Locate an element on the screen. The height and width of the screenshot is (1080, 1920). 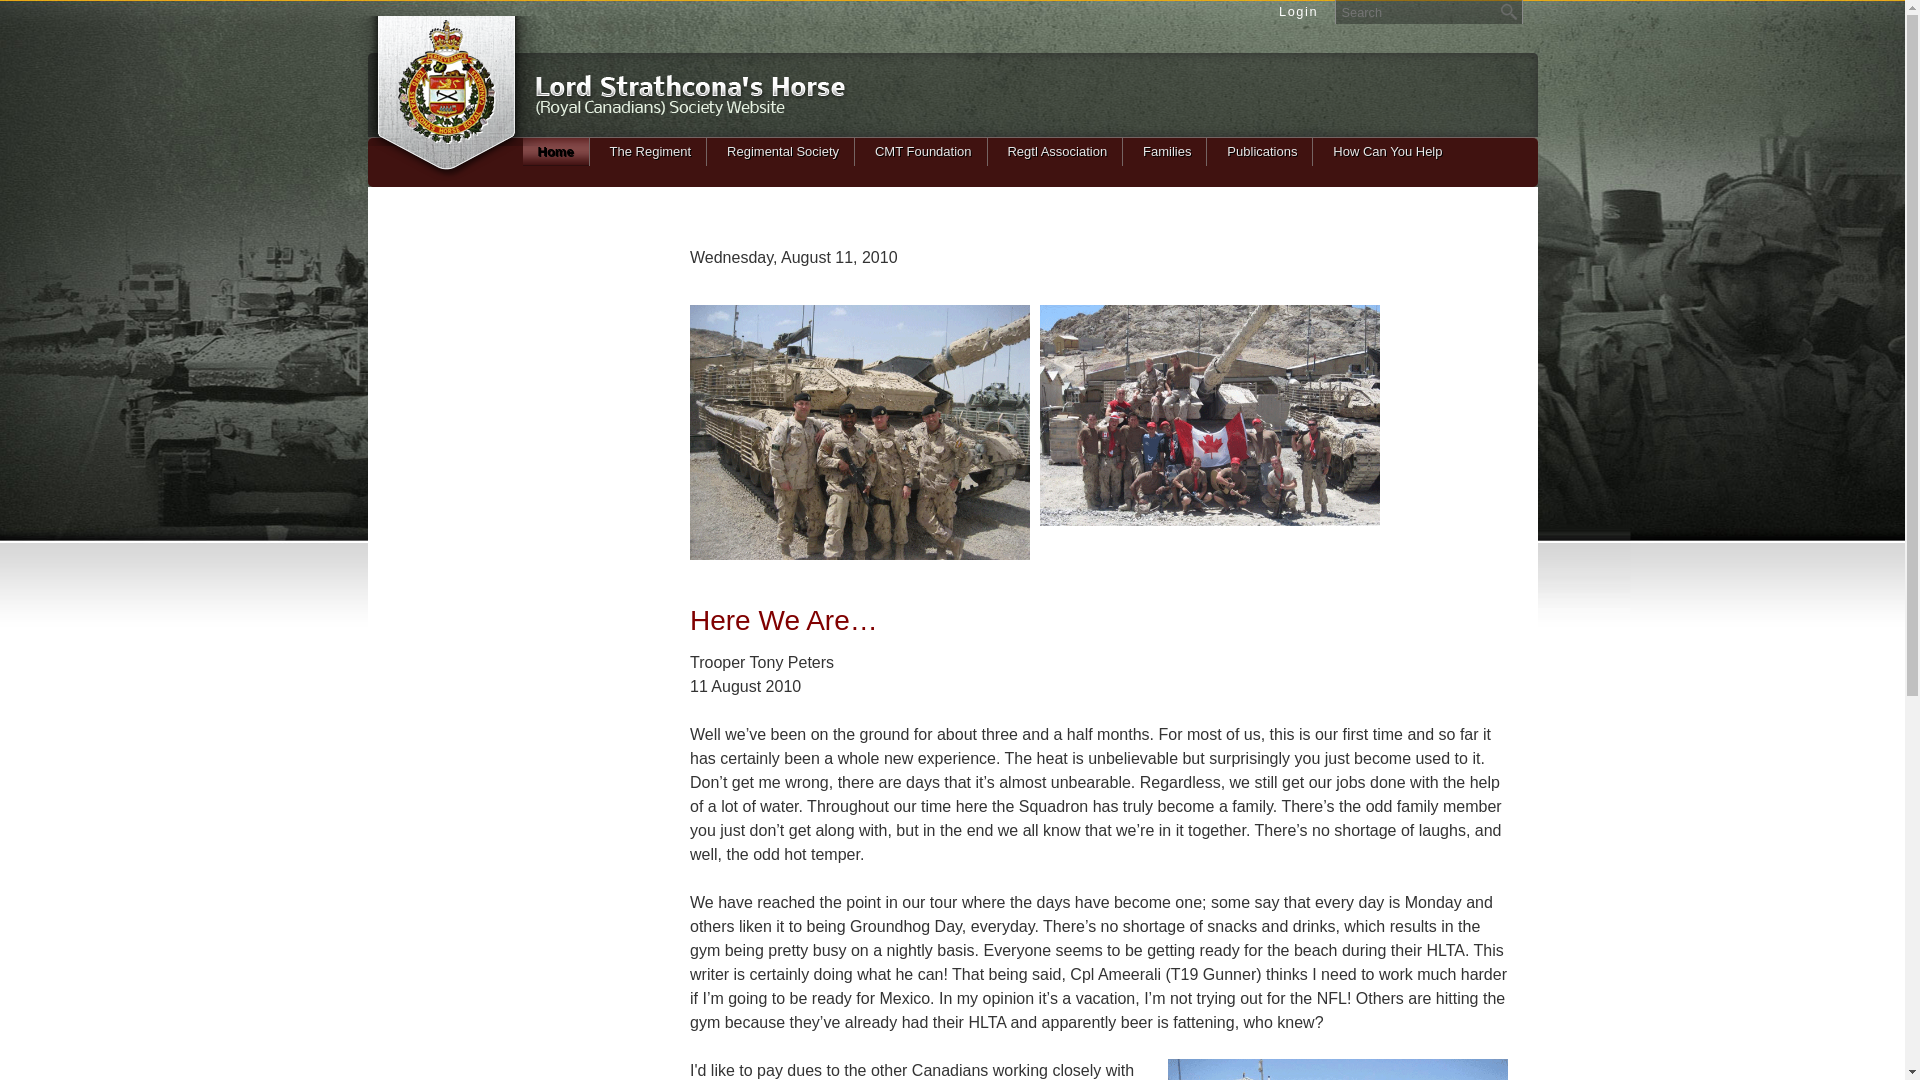
Home is located at coordinates (556, 152).